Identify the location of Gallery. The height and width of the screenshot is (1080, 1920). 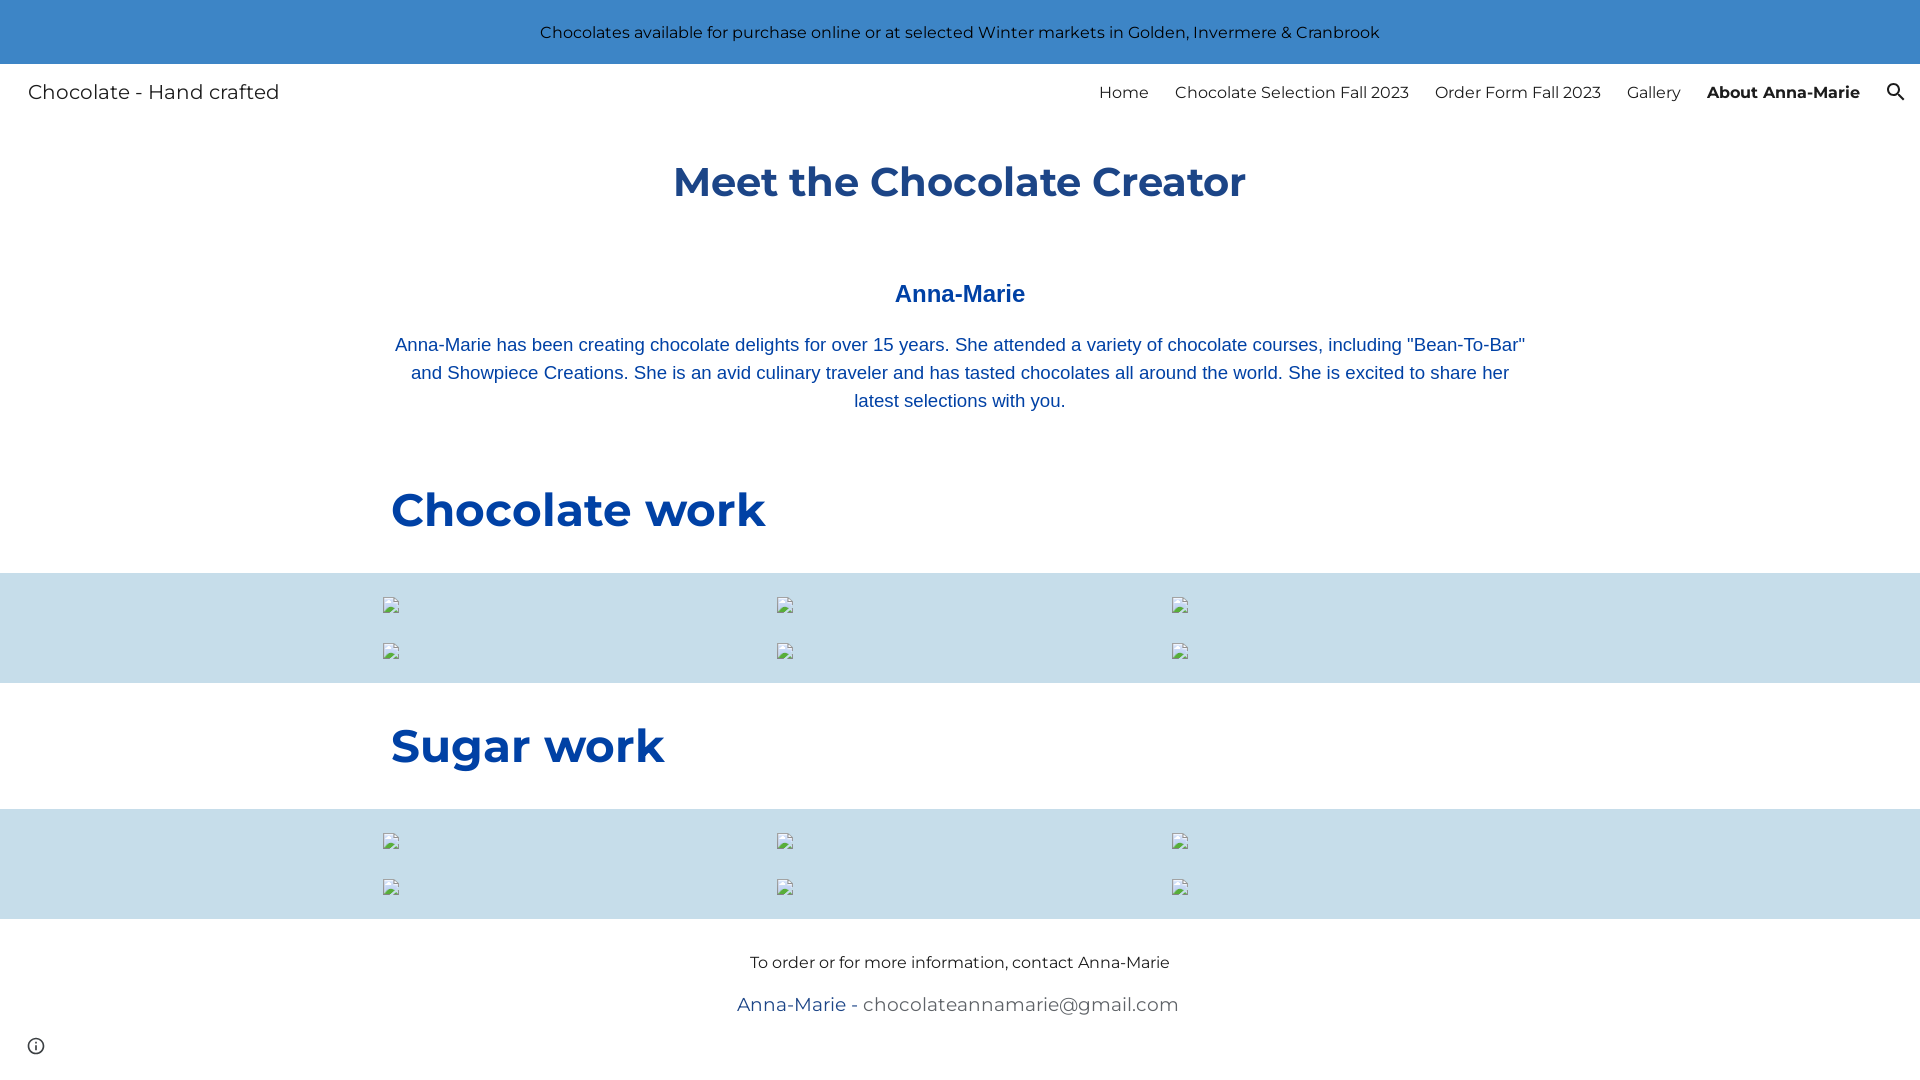
(1654, 92).